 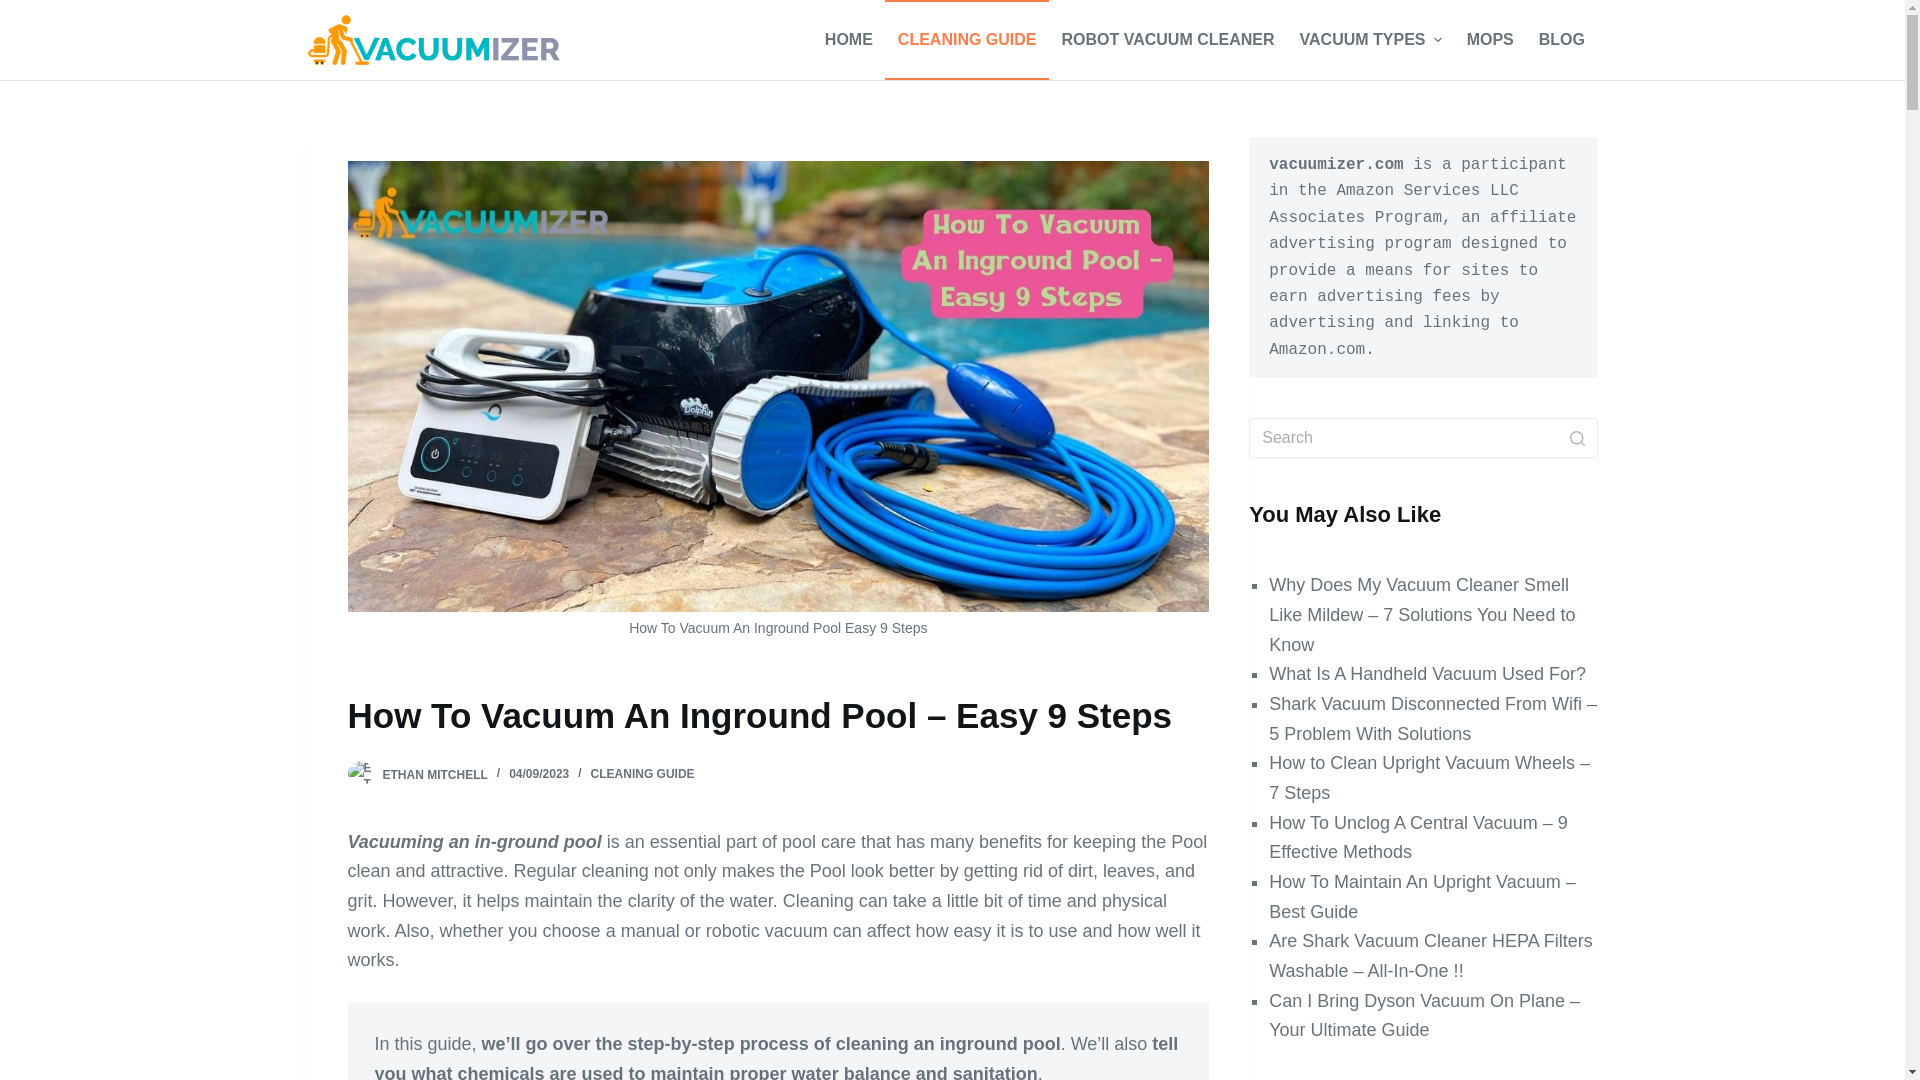 I want to click on CLEANING GUIDE, so click(x=966, y=40).